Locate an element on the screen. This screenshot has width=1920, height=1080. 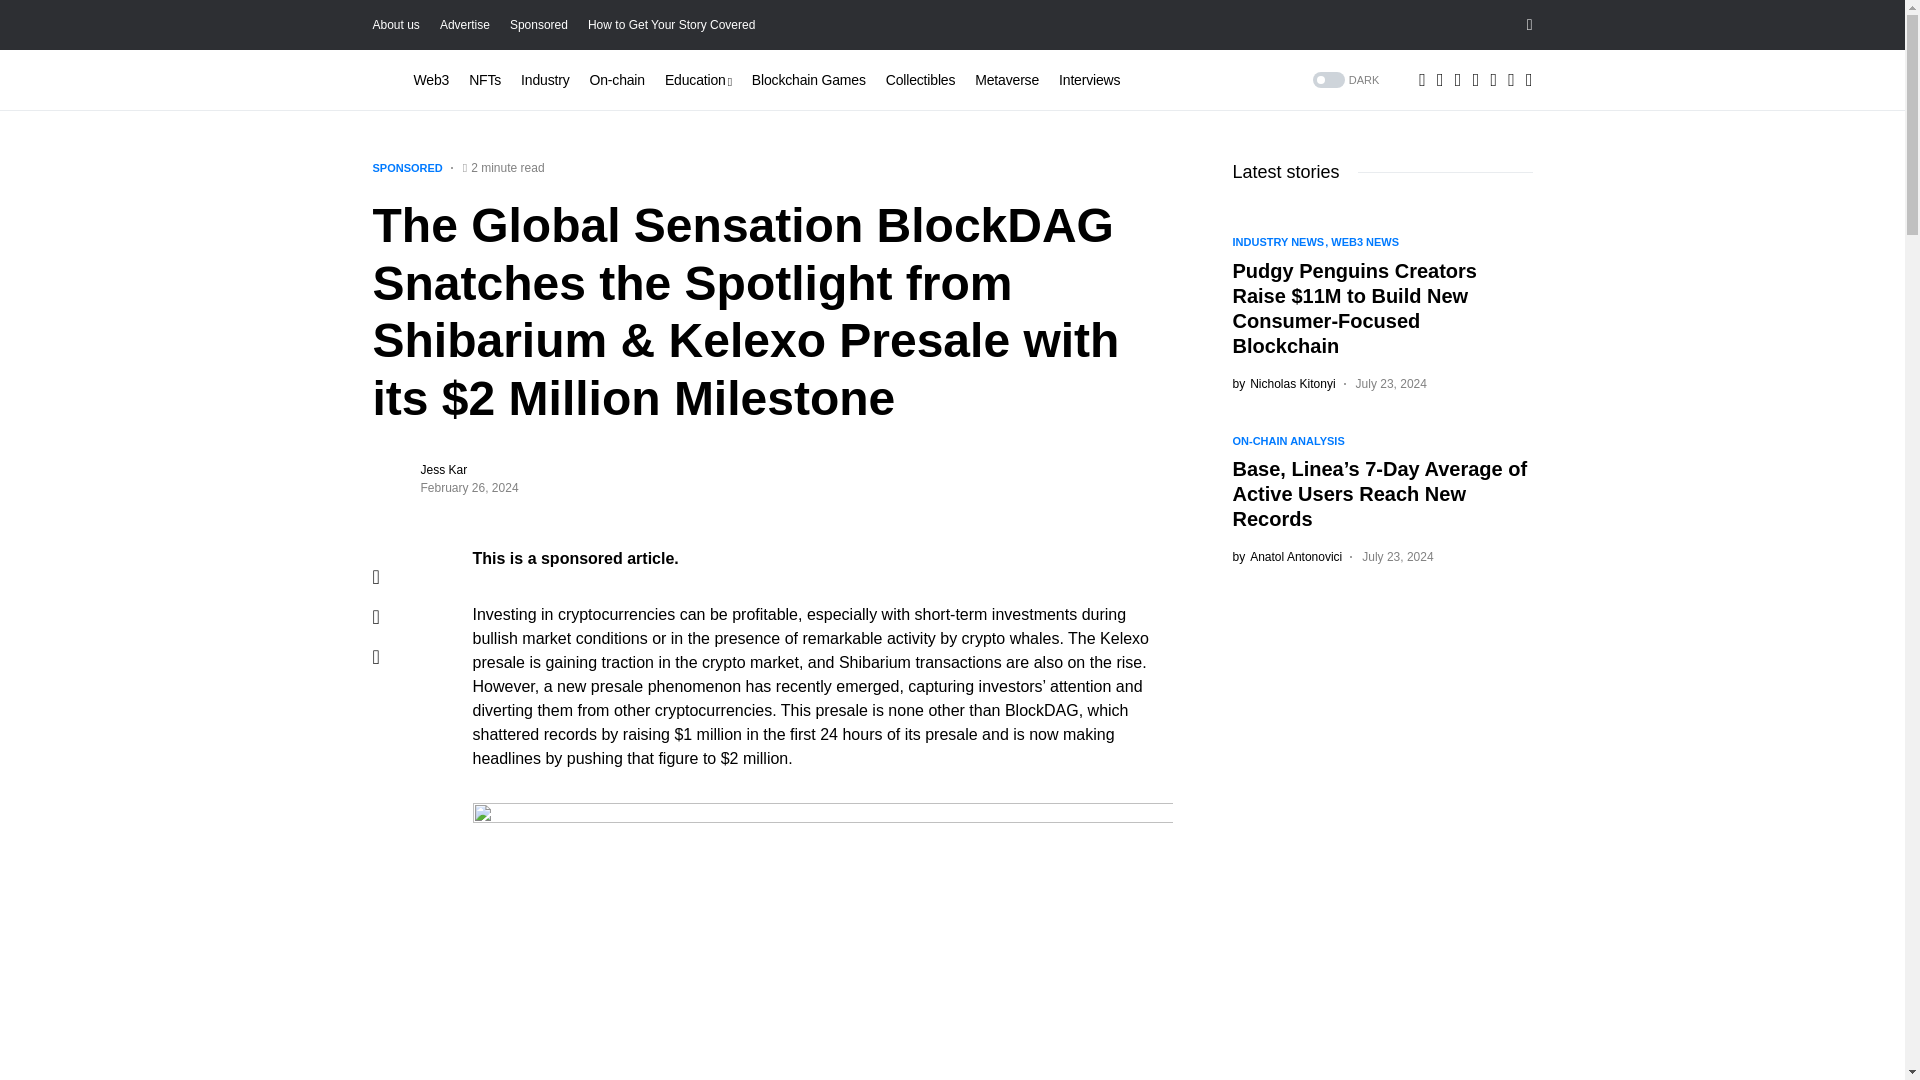
Advertise is located at coordinates (464, 25).